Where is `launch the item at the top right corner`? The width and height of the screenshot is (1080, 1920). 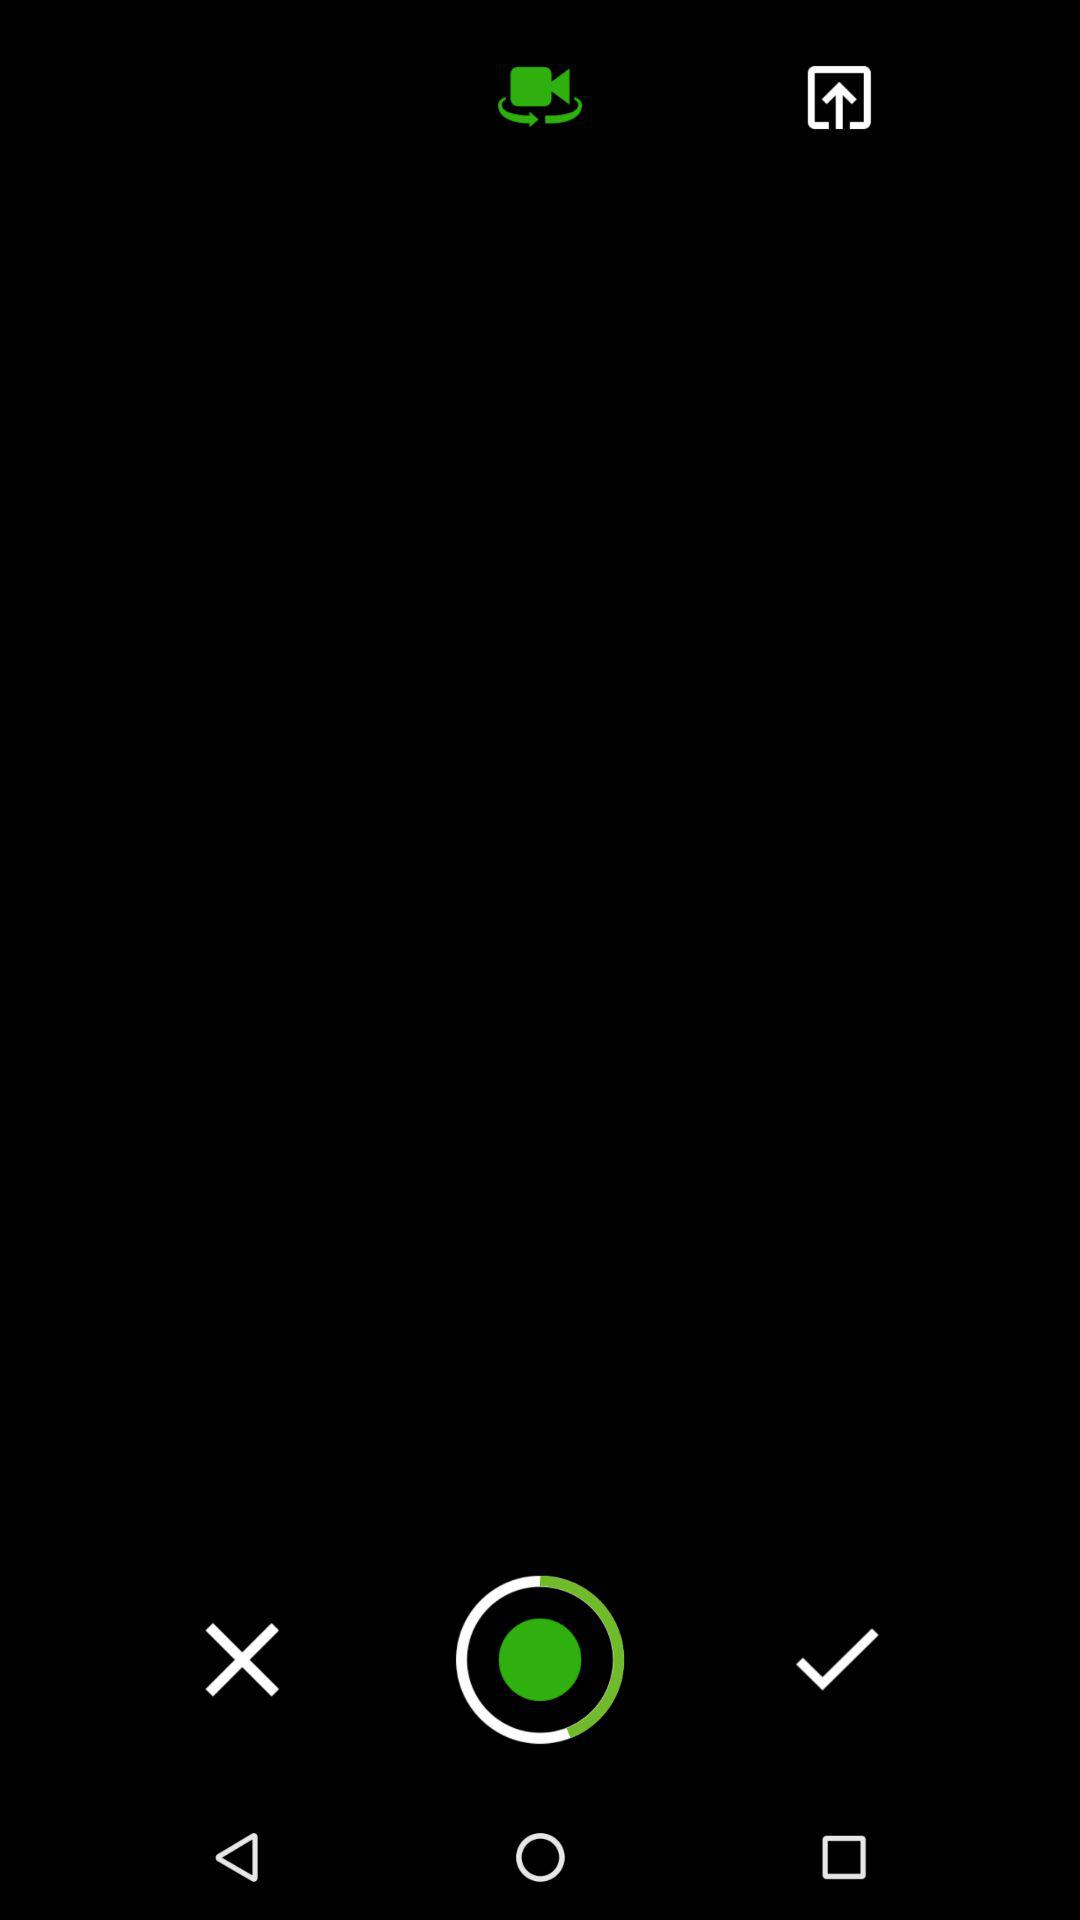 launch the item at the top right corner is located at coordinates (838, 97).